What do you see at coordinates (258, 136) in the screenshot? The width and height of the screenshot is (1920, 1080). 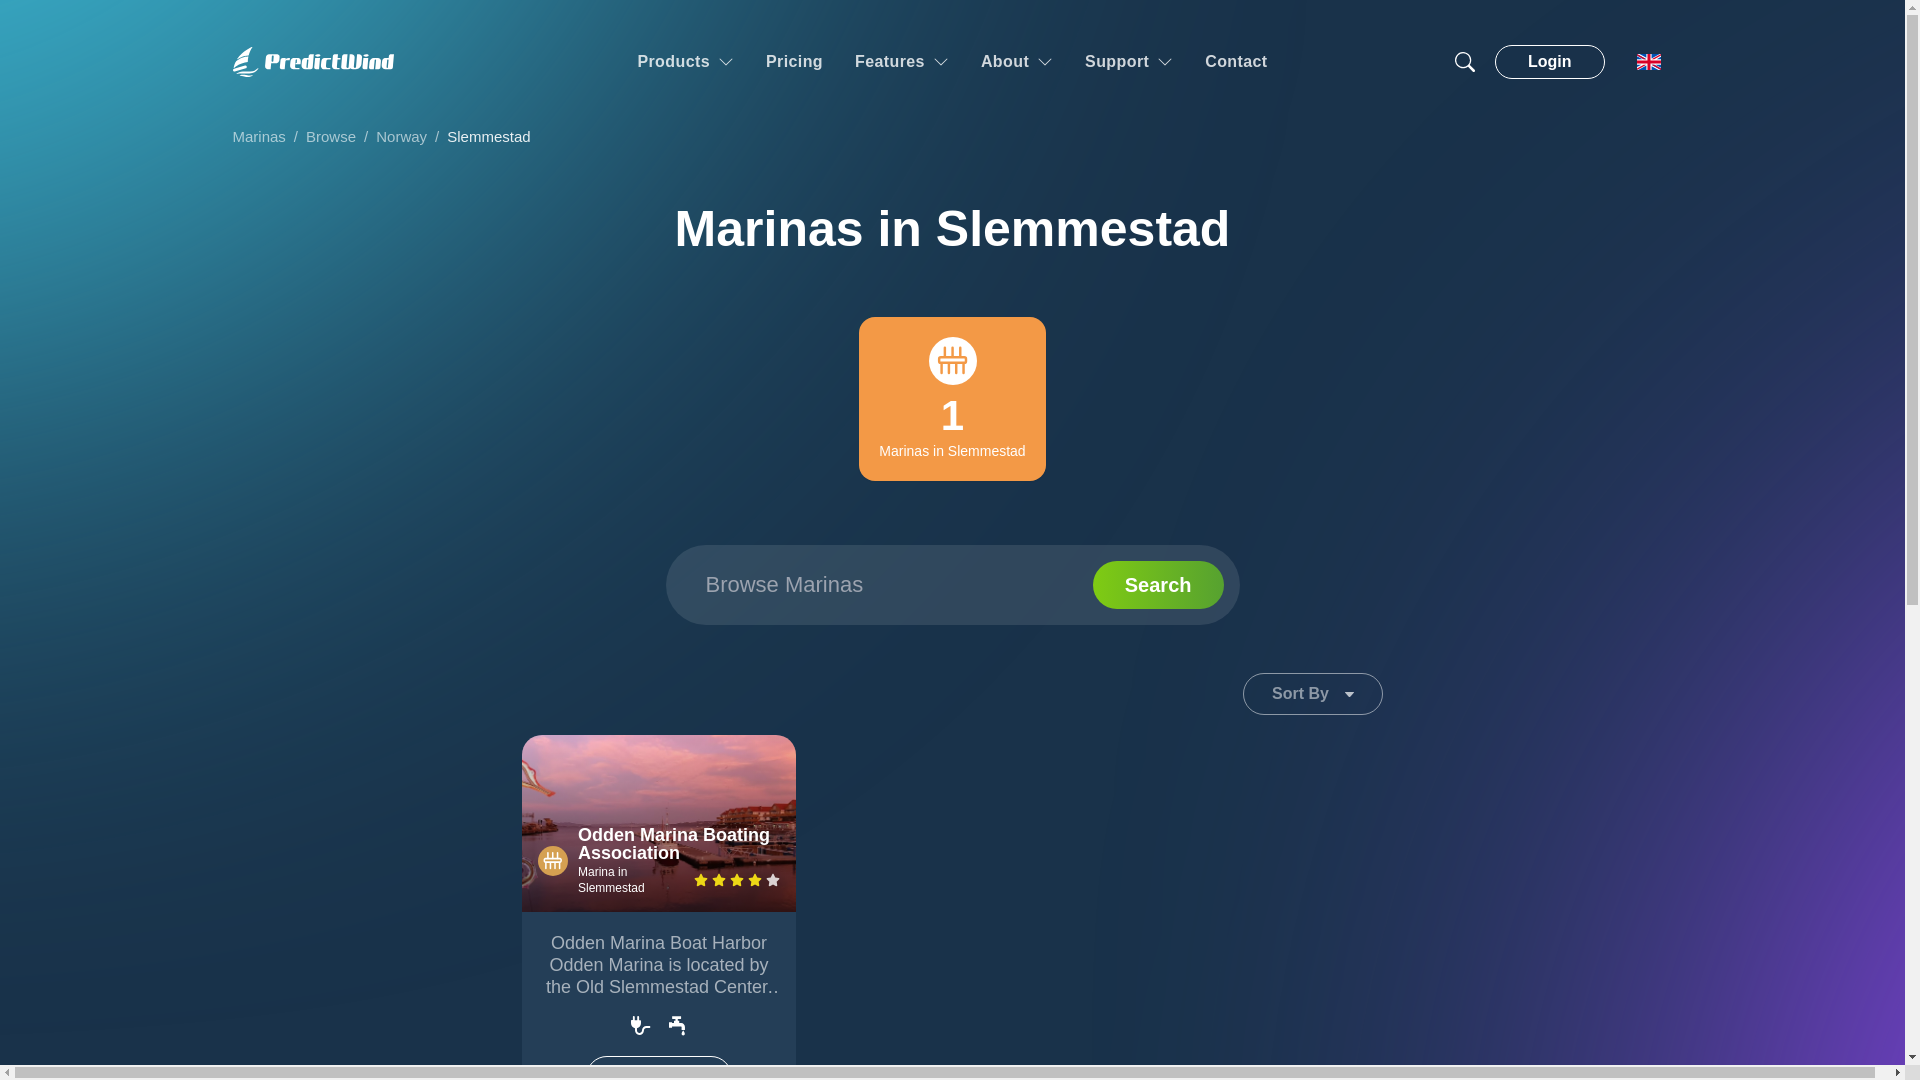 I see `Marinas` at bounding box center [258, 136].